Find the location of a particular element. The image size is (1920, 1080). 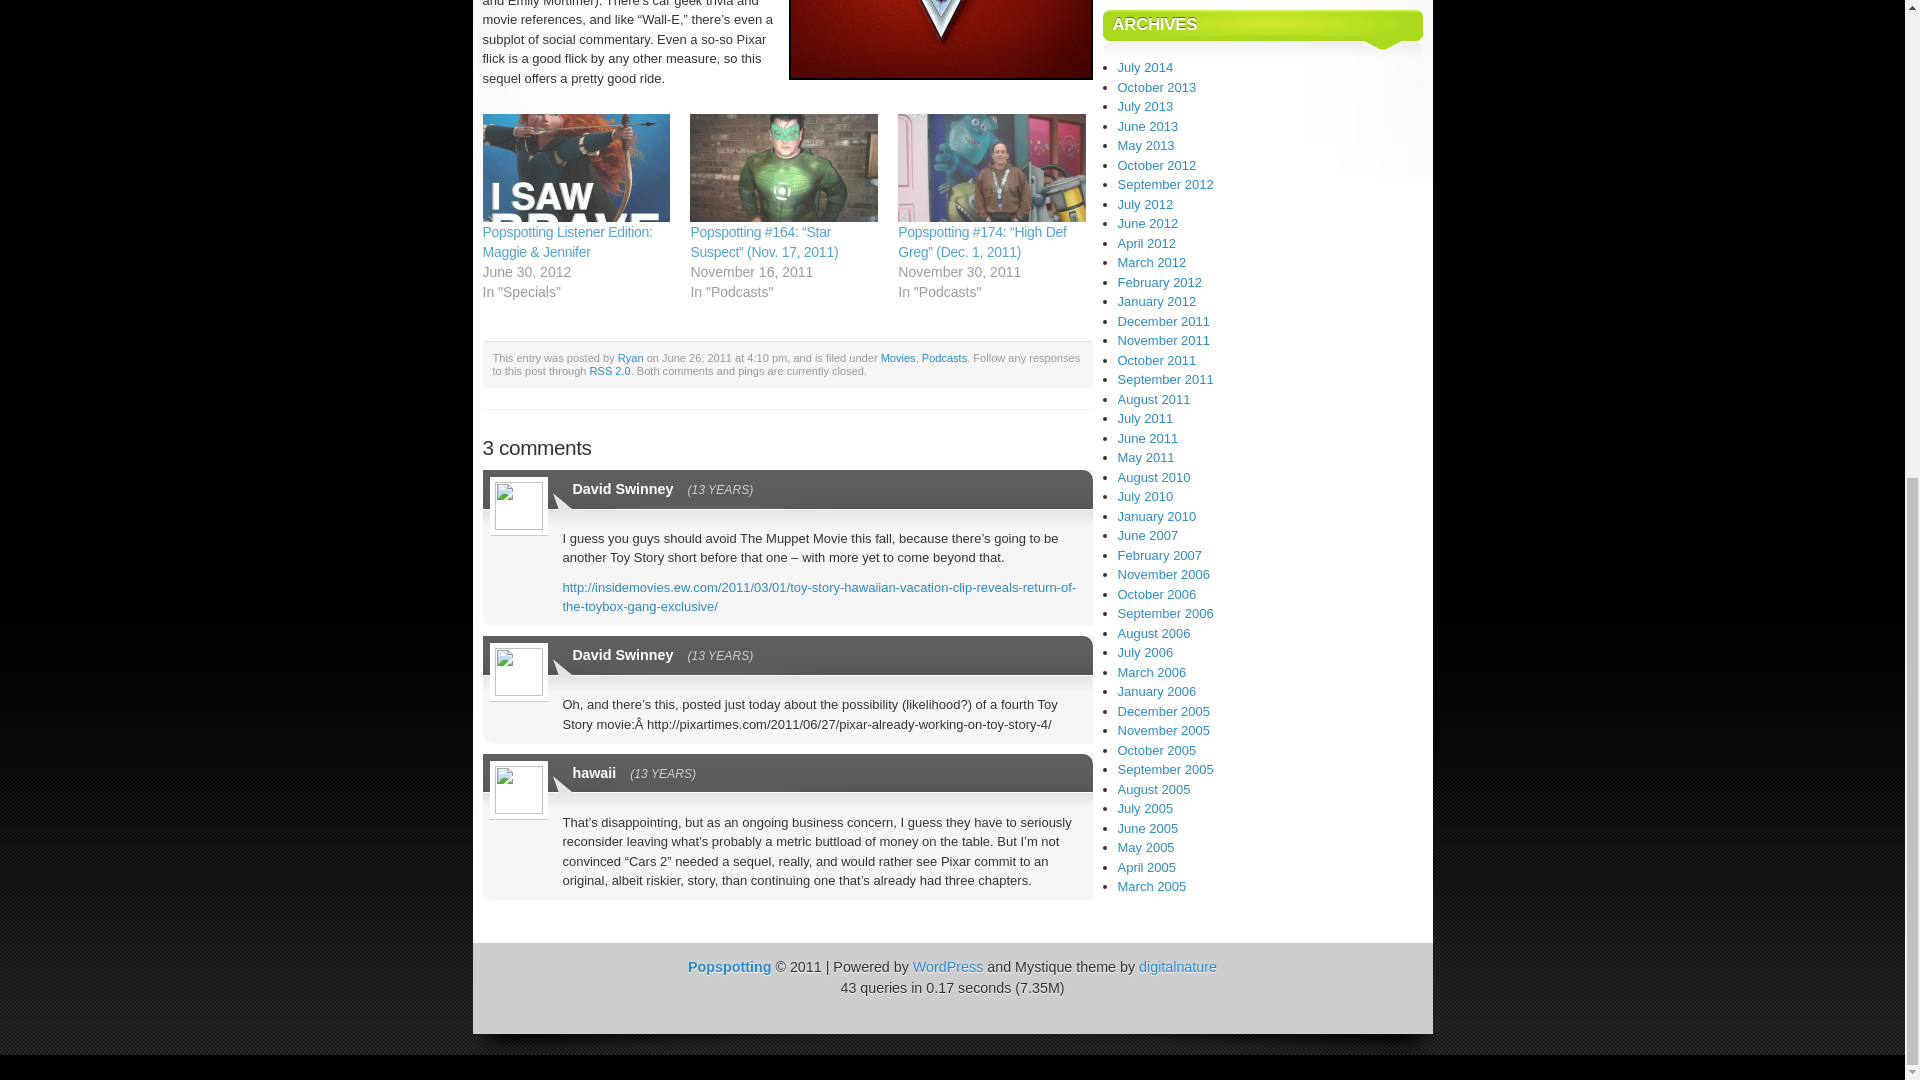

Movies is located at coordinates (898, 358).